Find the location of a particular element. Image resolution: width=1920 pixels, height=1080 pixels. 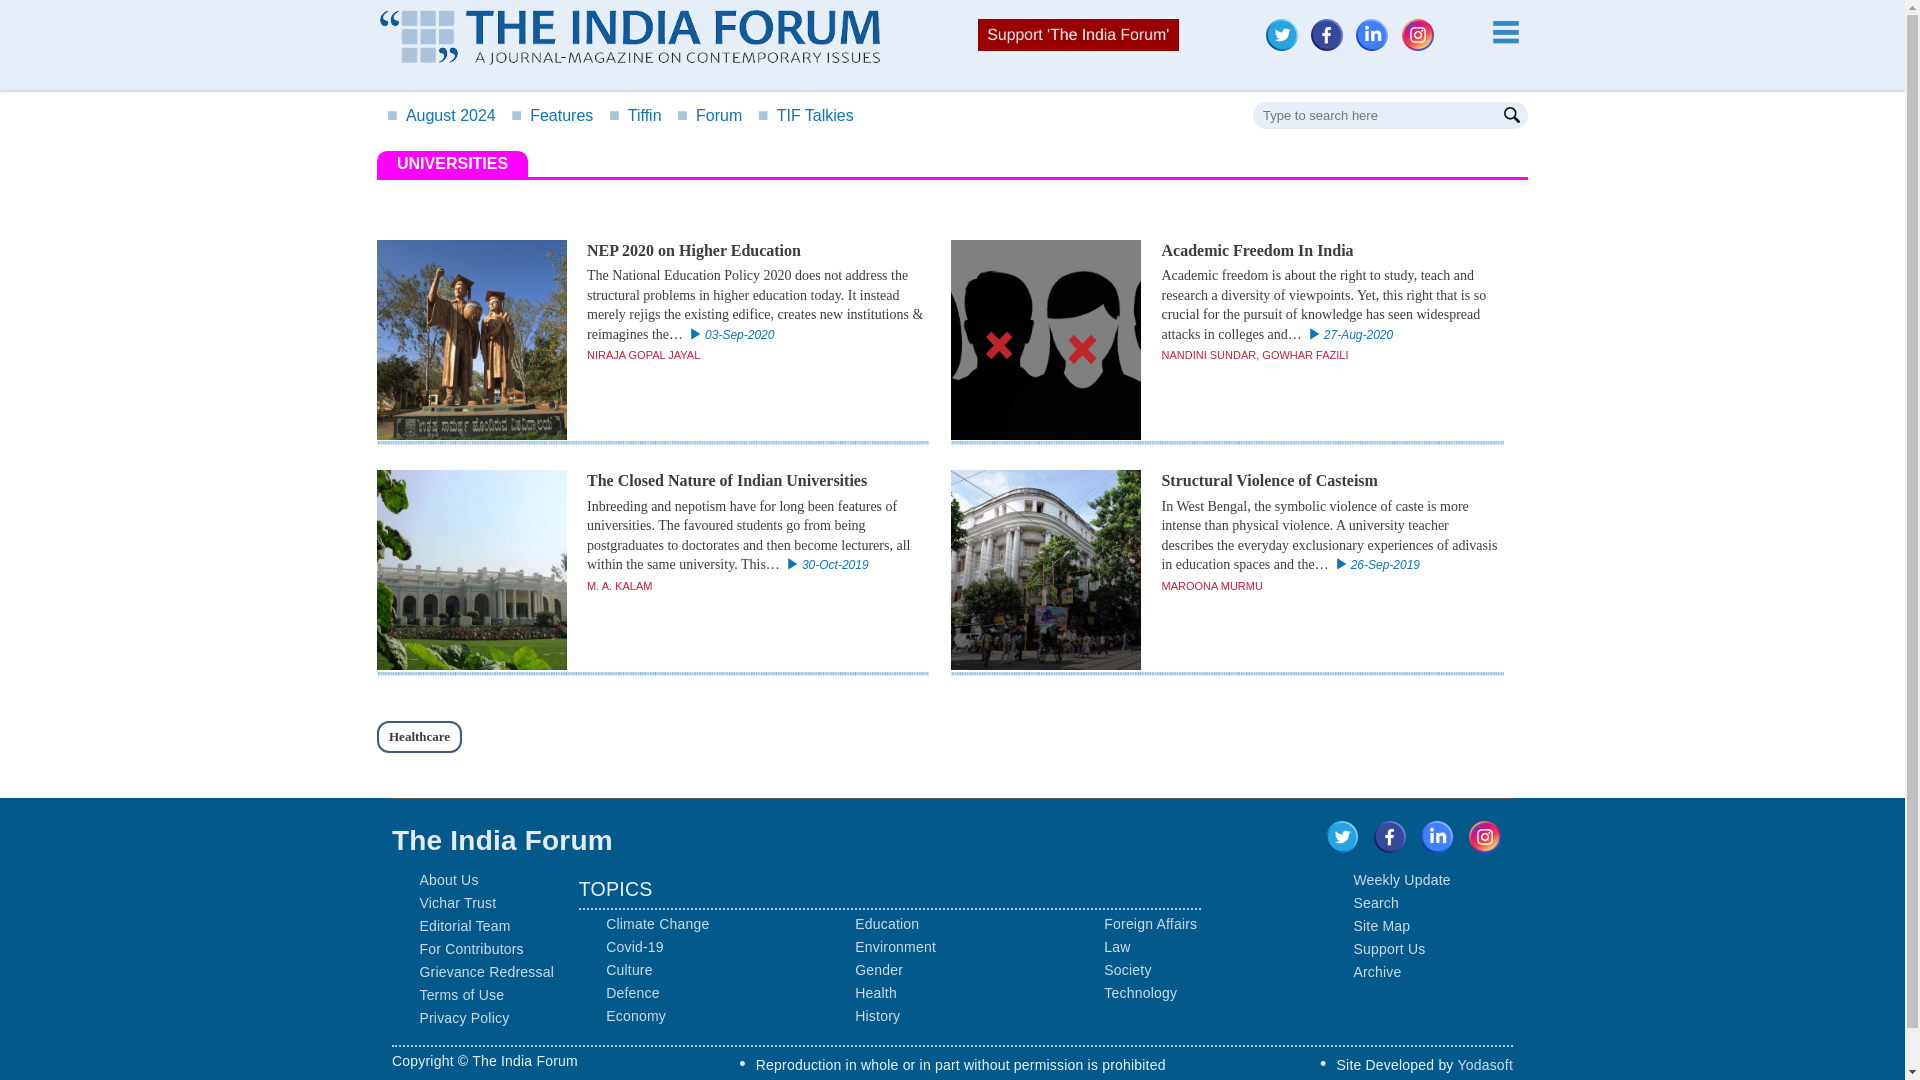

Home is located at coordinates (630, 40).